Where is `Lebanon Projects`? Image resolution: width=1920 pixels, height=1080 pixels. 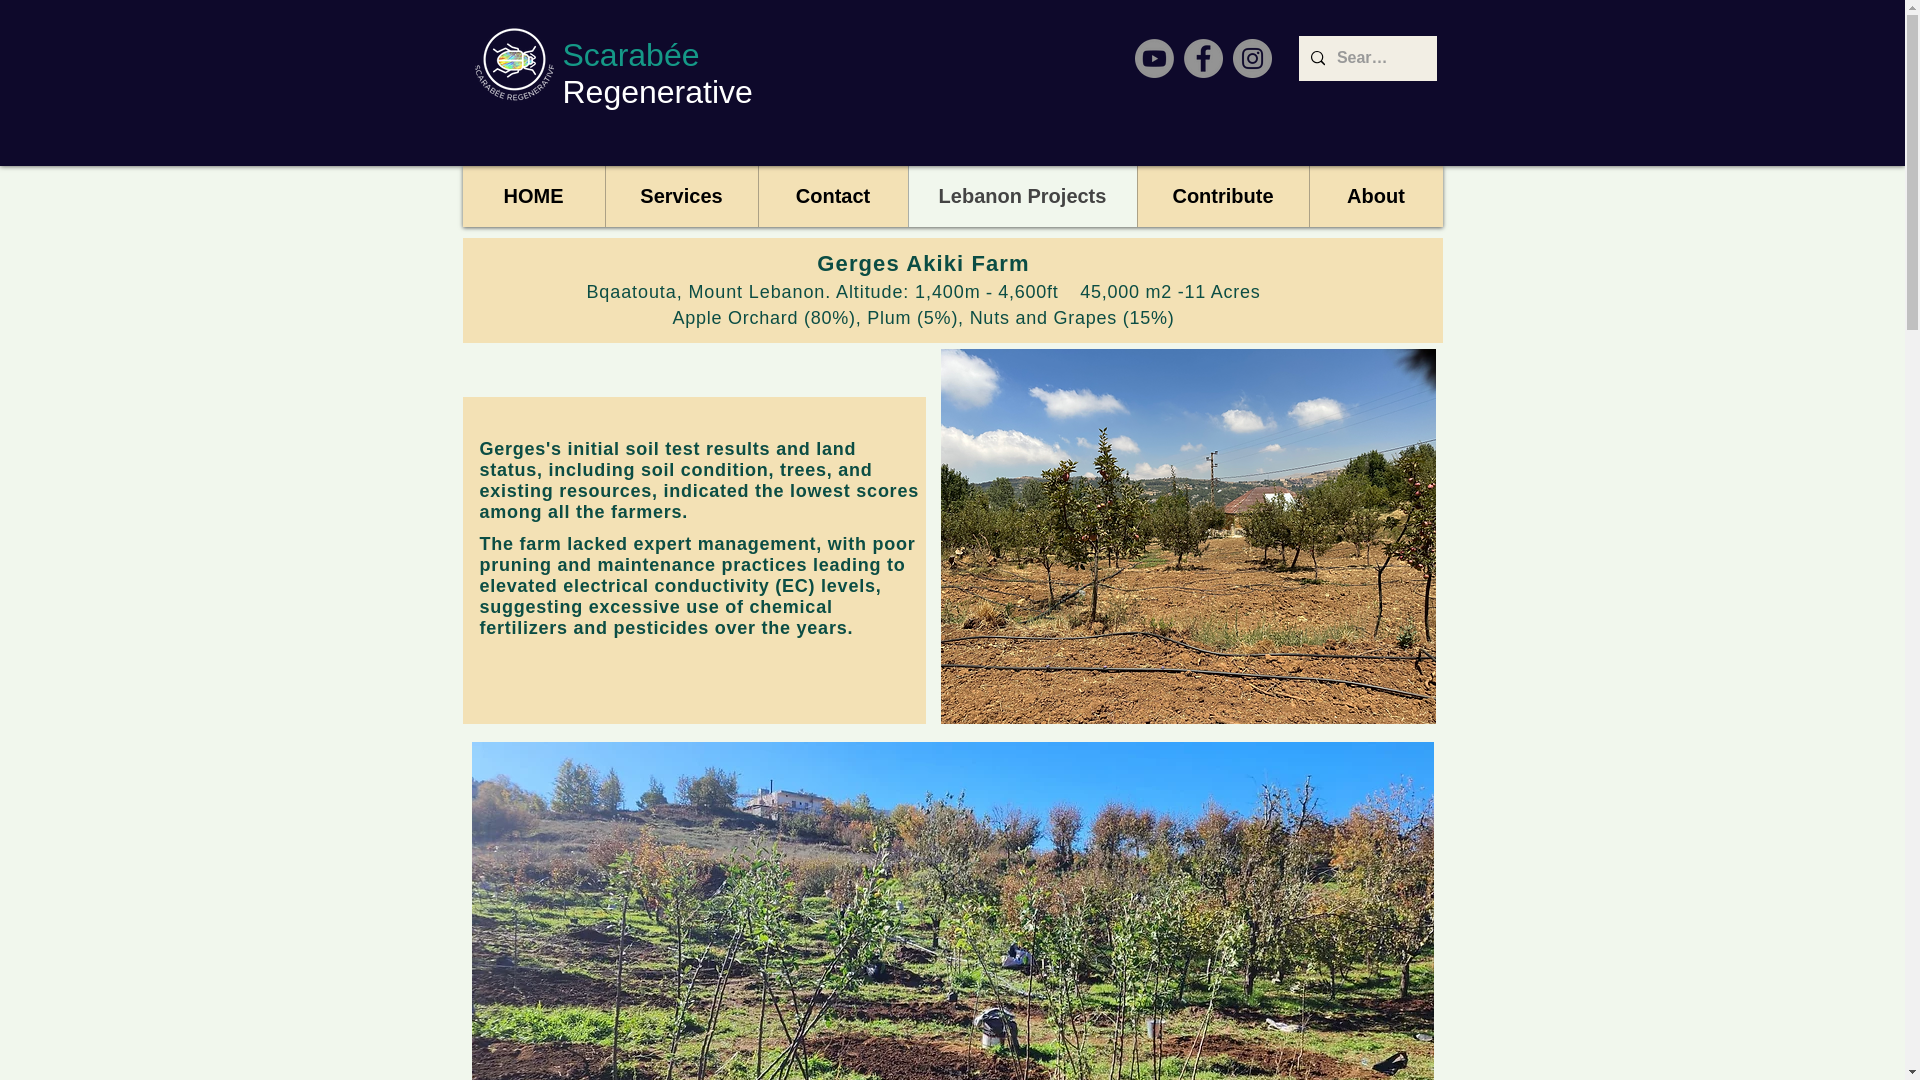
Lebanon Projects is located at coordinates (1022, 196).